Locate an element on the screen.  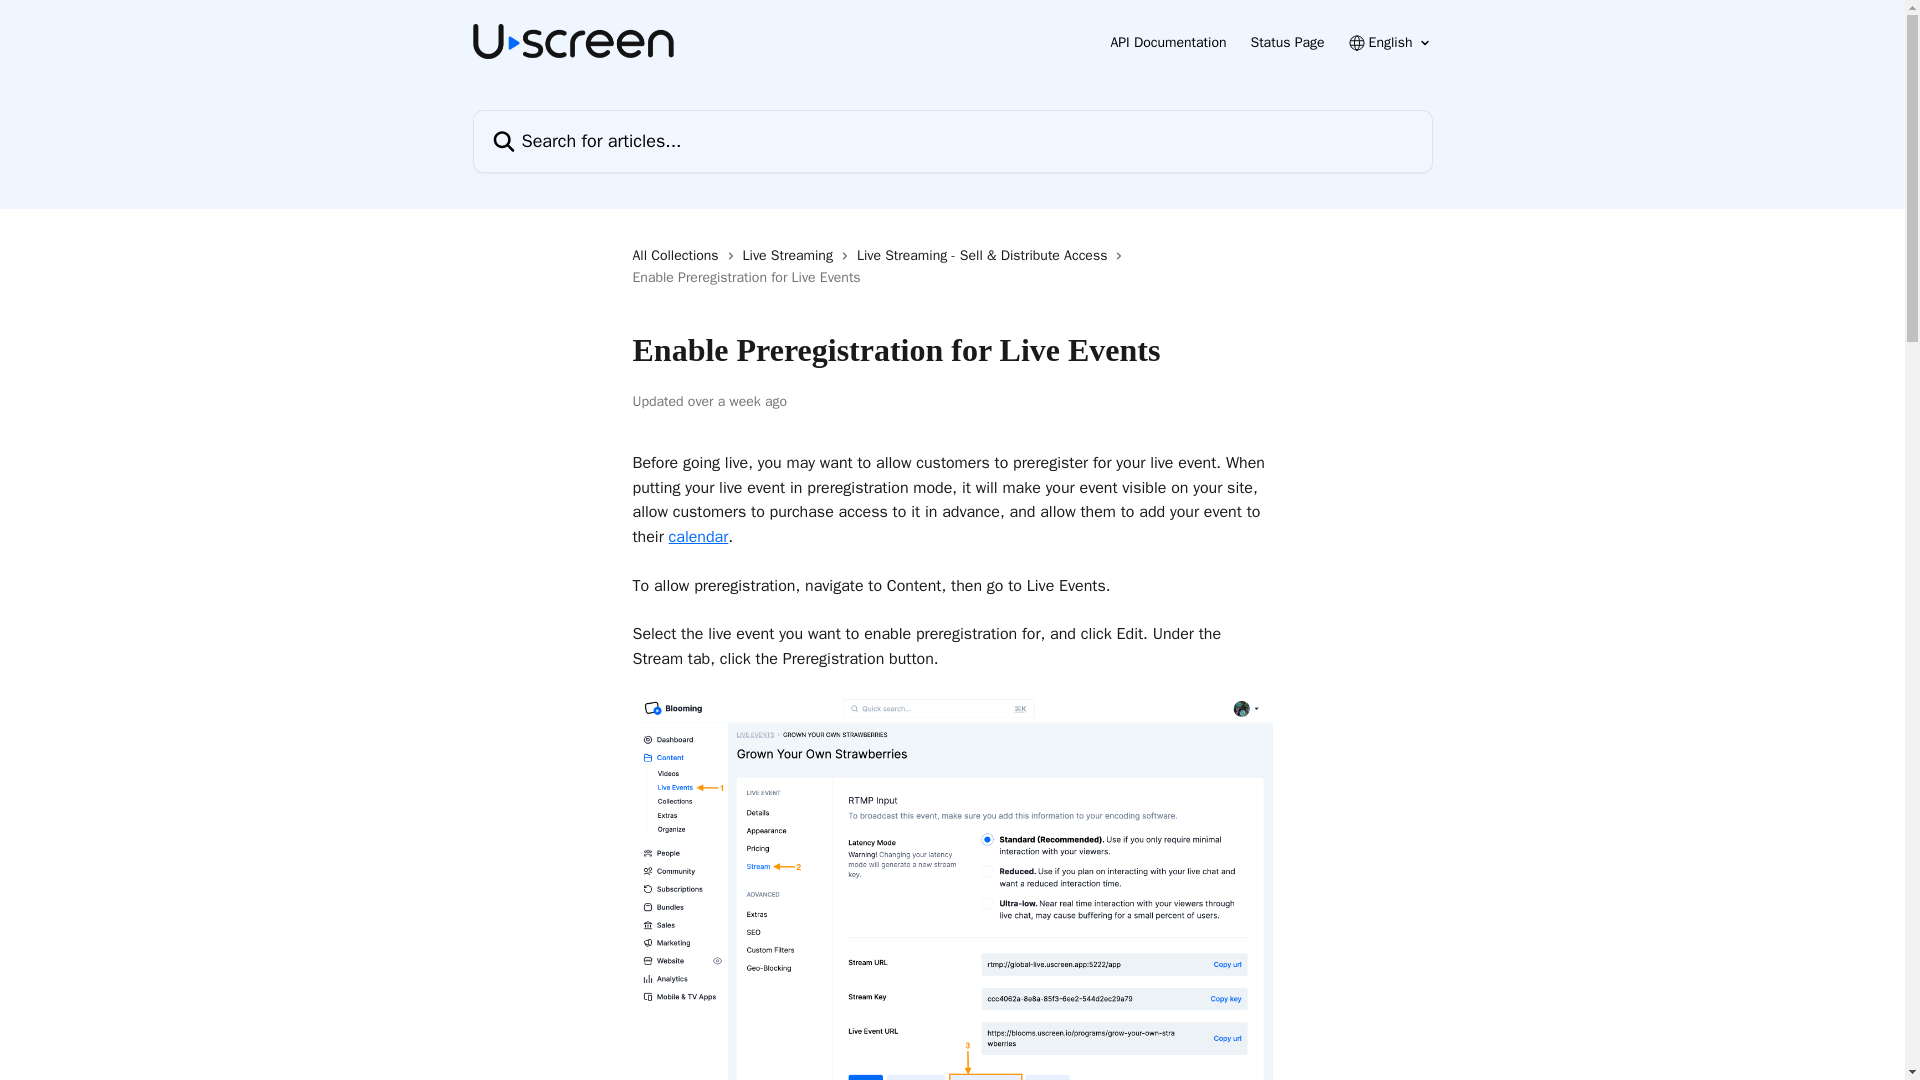
API Documentation is located at coordinates (1168, 42).